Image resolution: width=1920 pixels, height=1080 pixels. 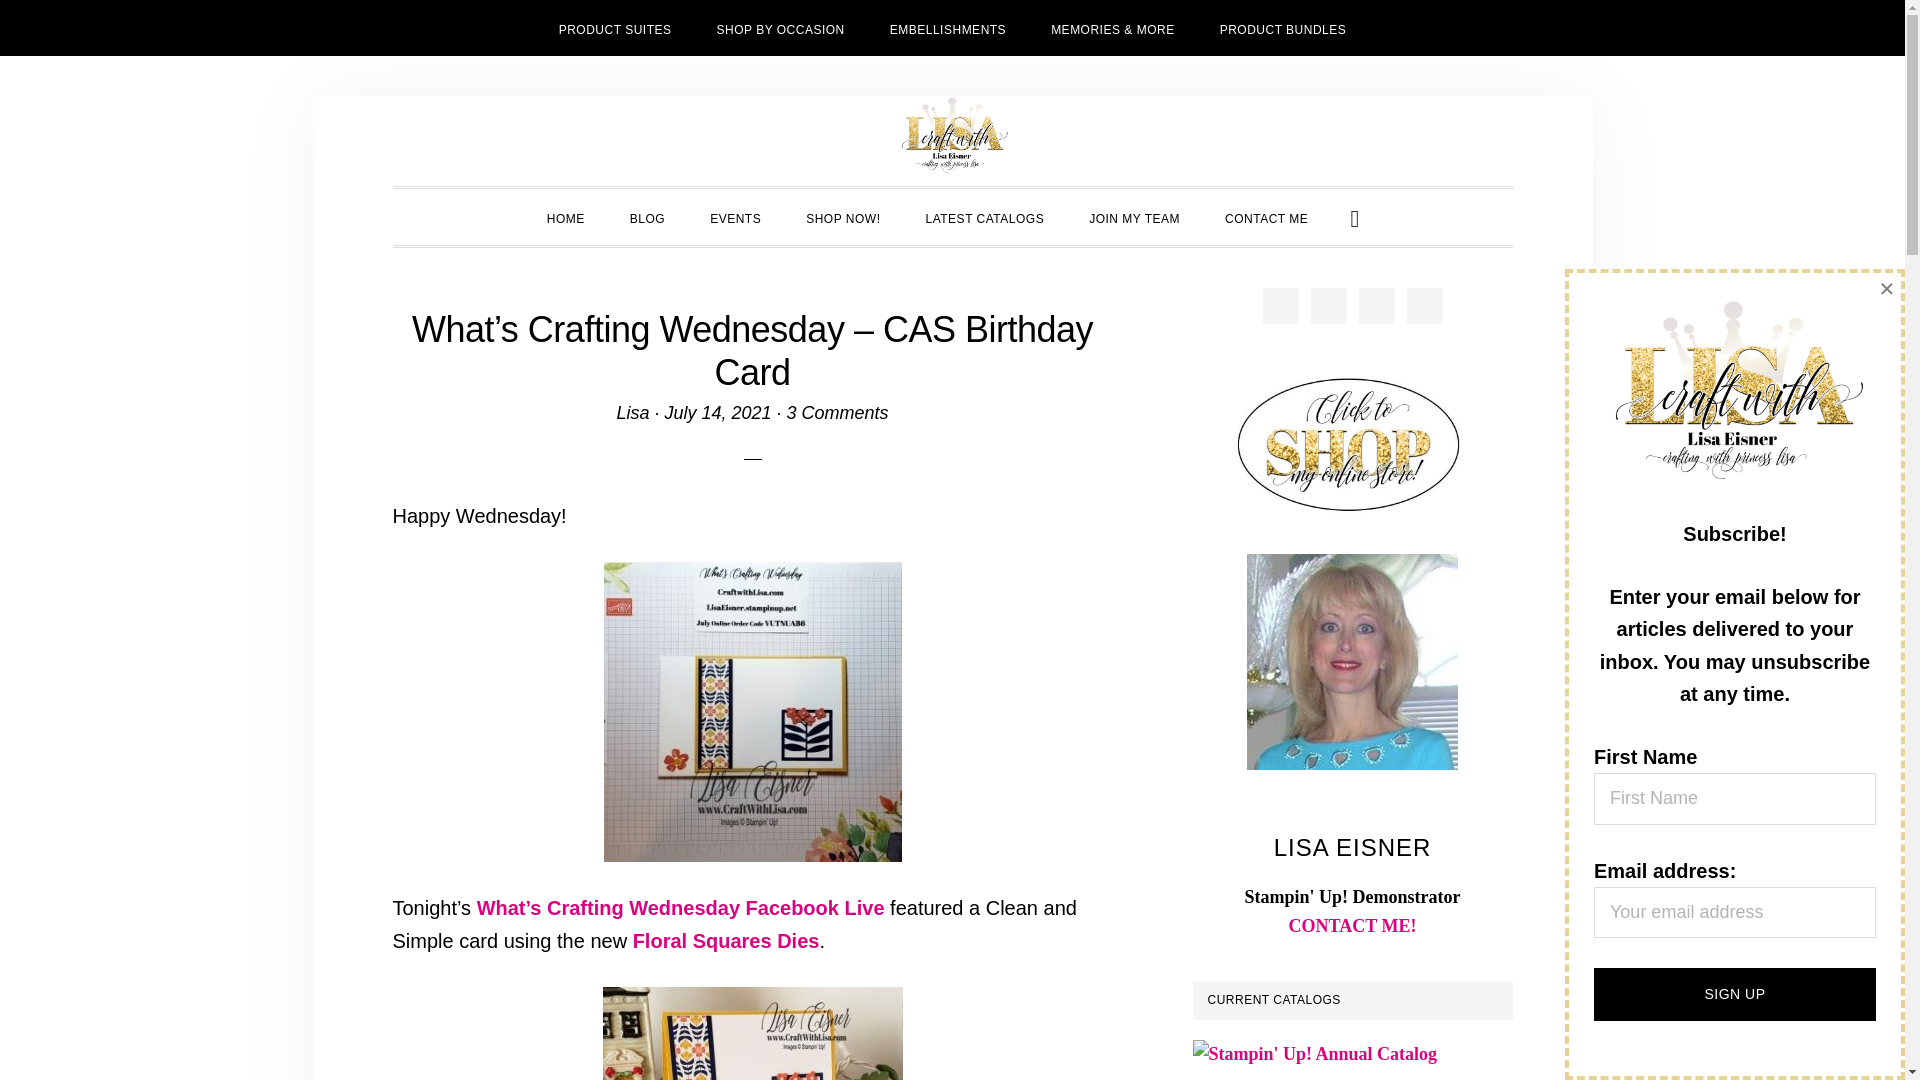 I want to click on HOME, so click(x=565, y=217).